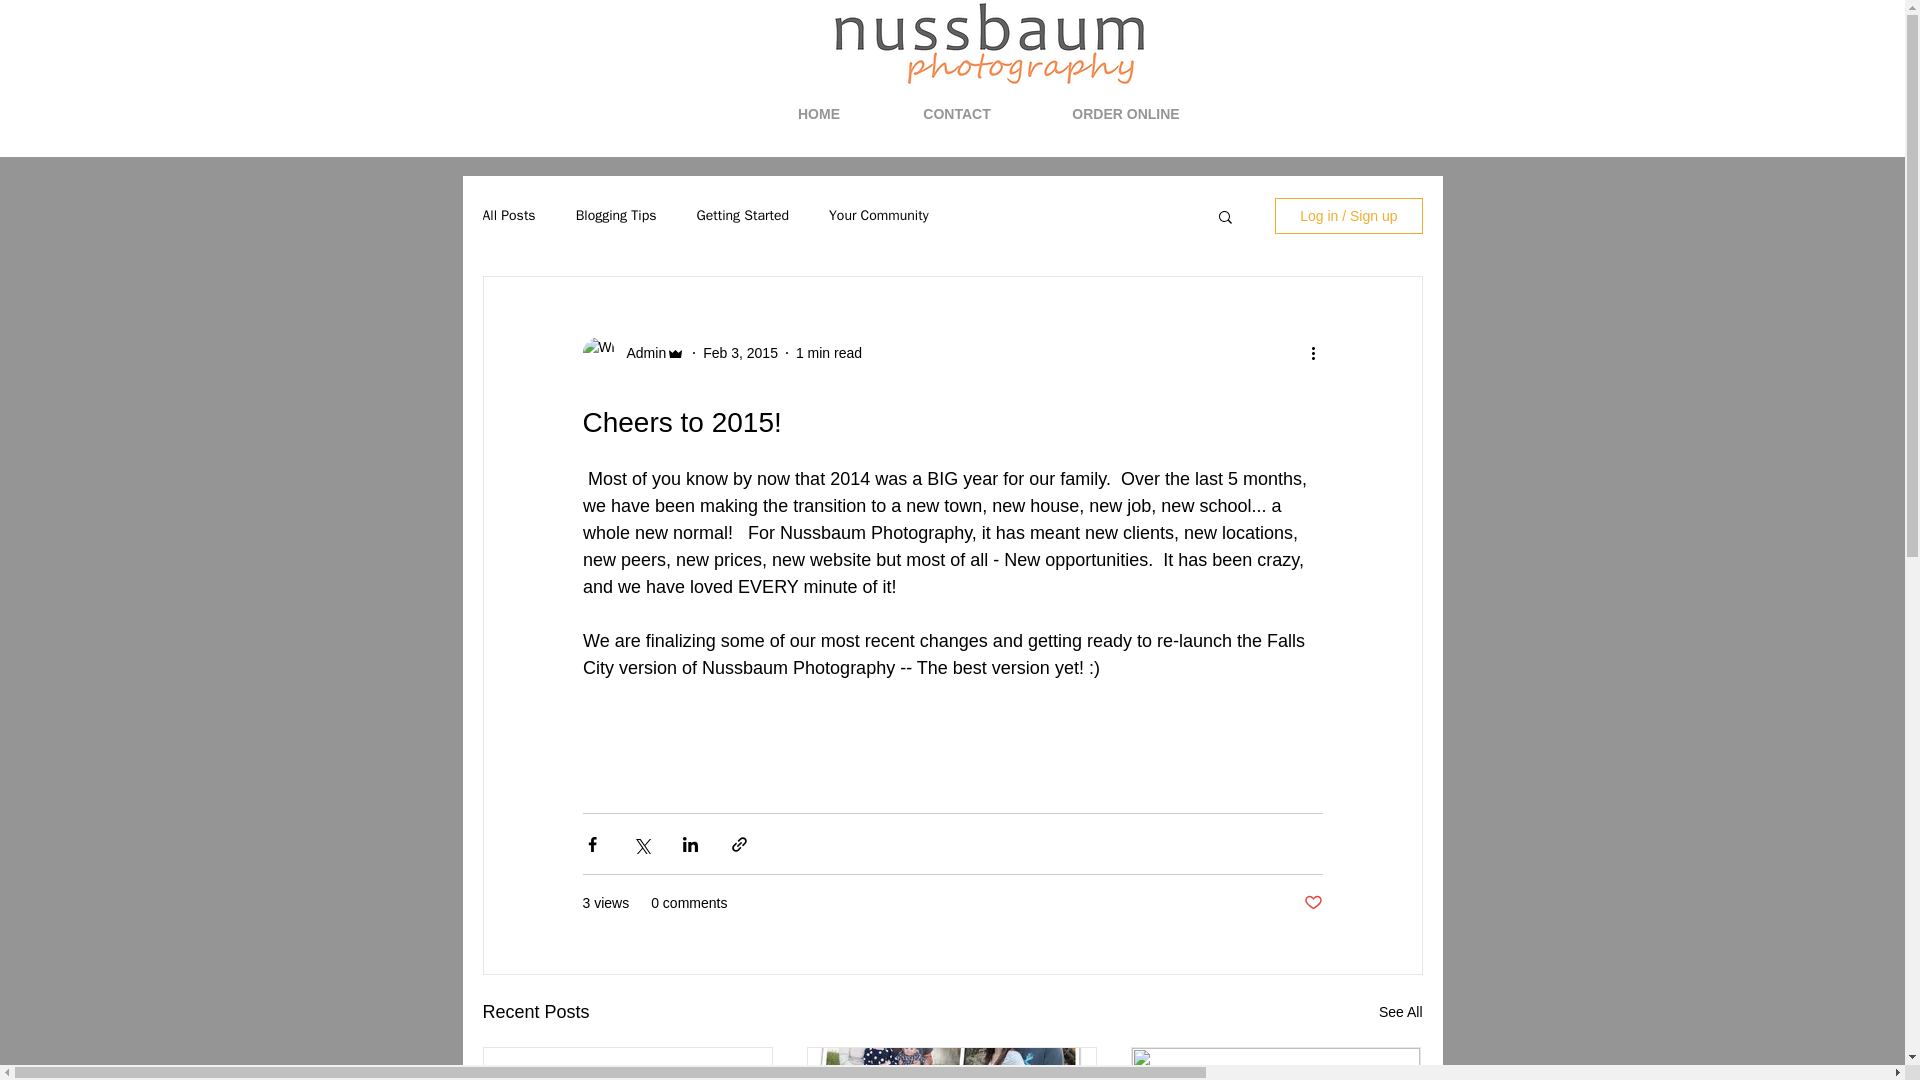 The width and height of the screenshot is (1920, 1080). I want to click on See All, so click(1400, 1012).